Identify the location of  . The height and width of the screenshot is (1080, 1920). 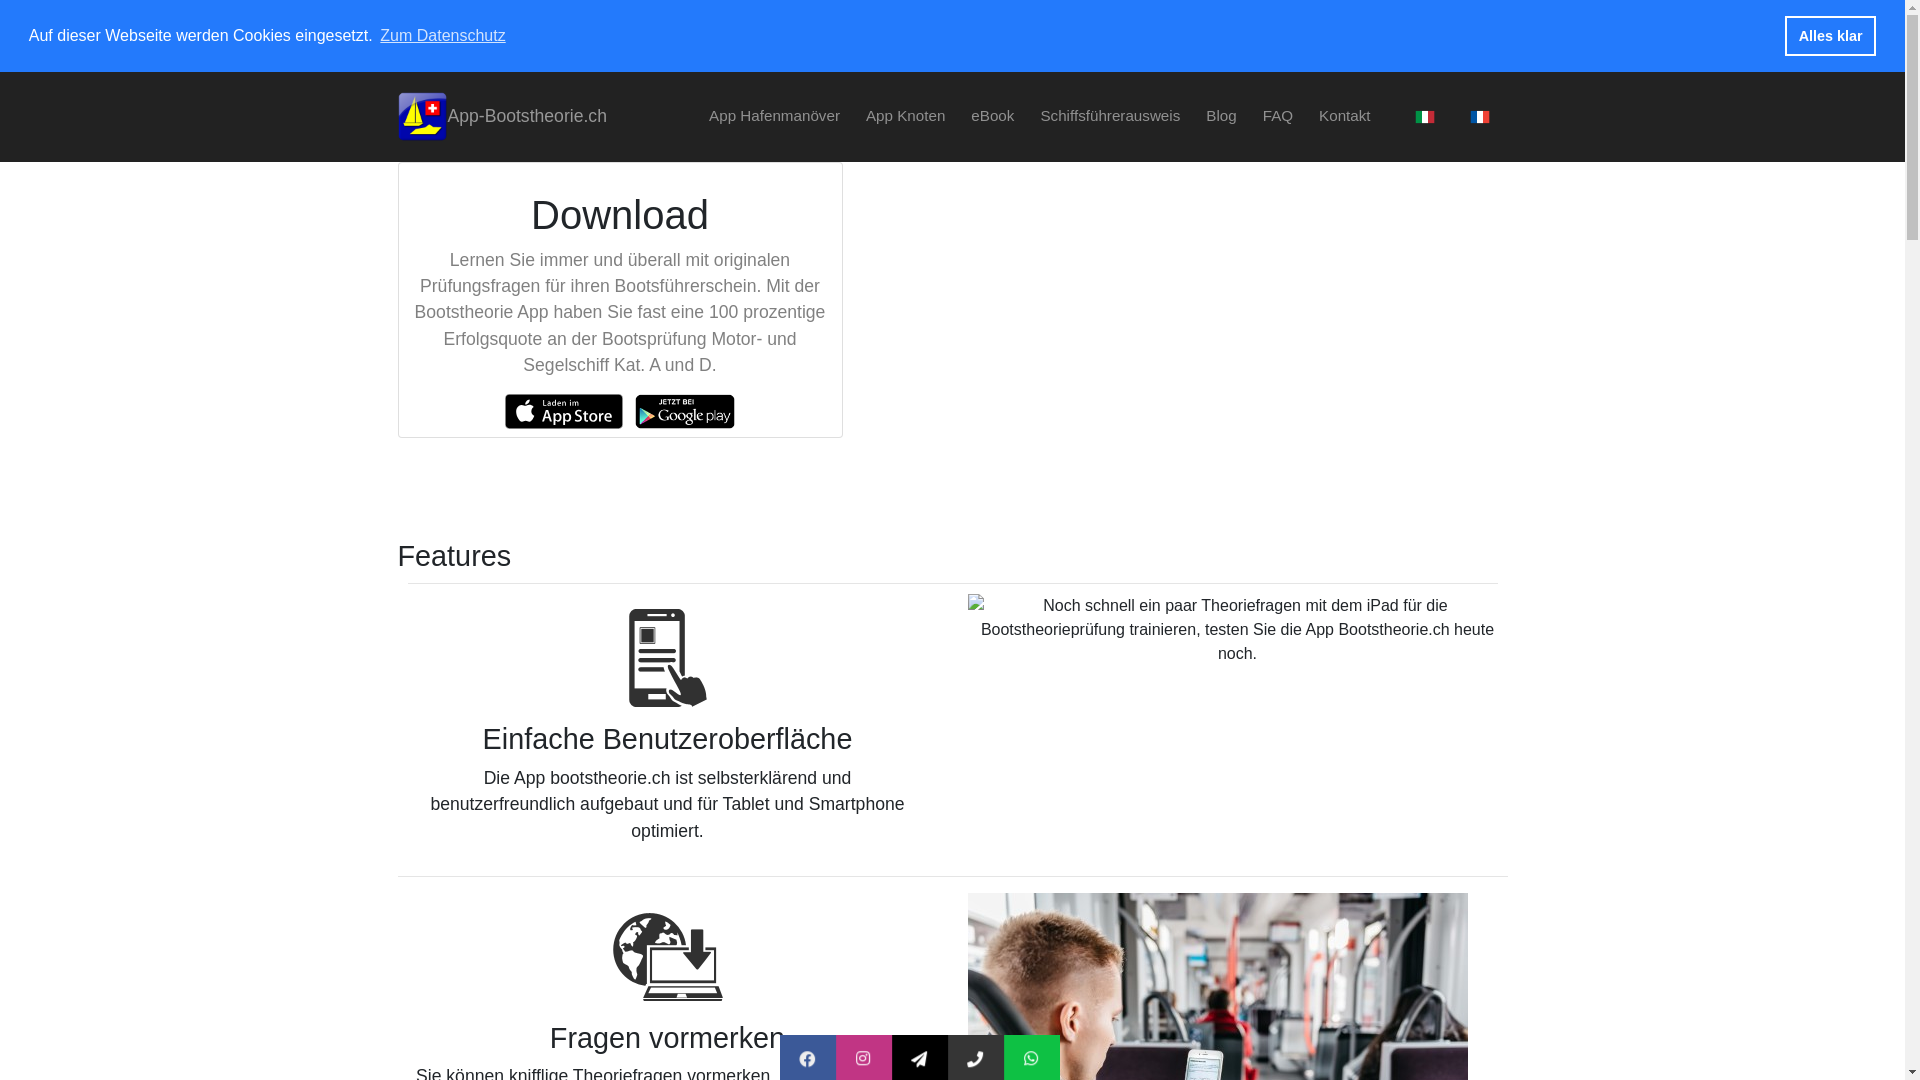
(1421, 116).